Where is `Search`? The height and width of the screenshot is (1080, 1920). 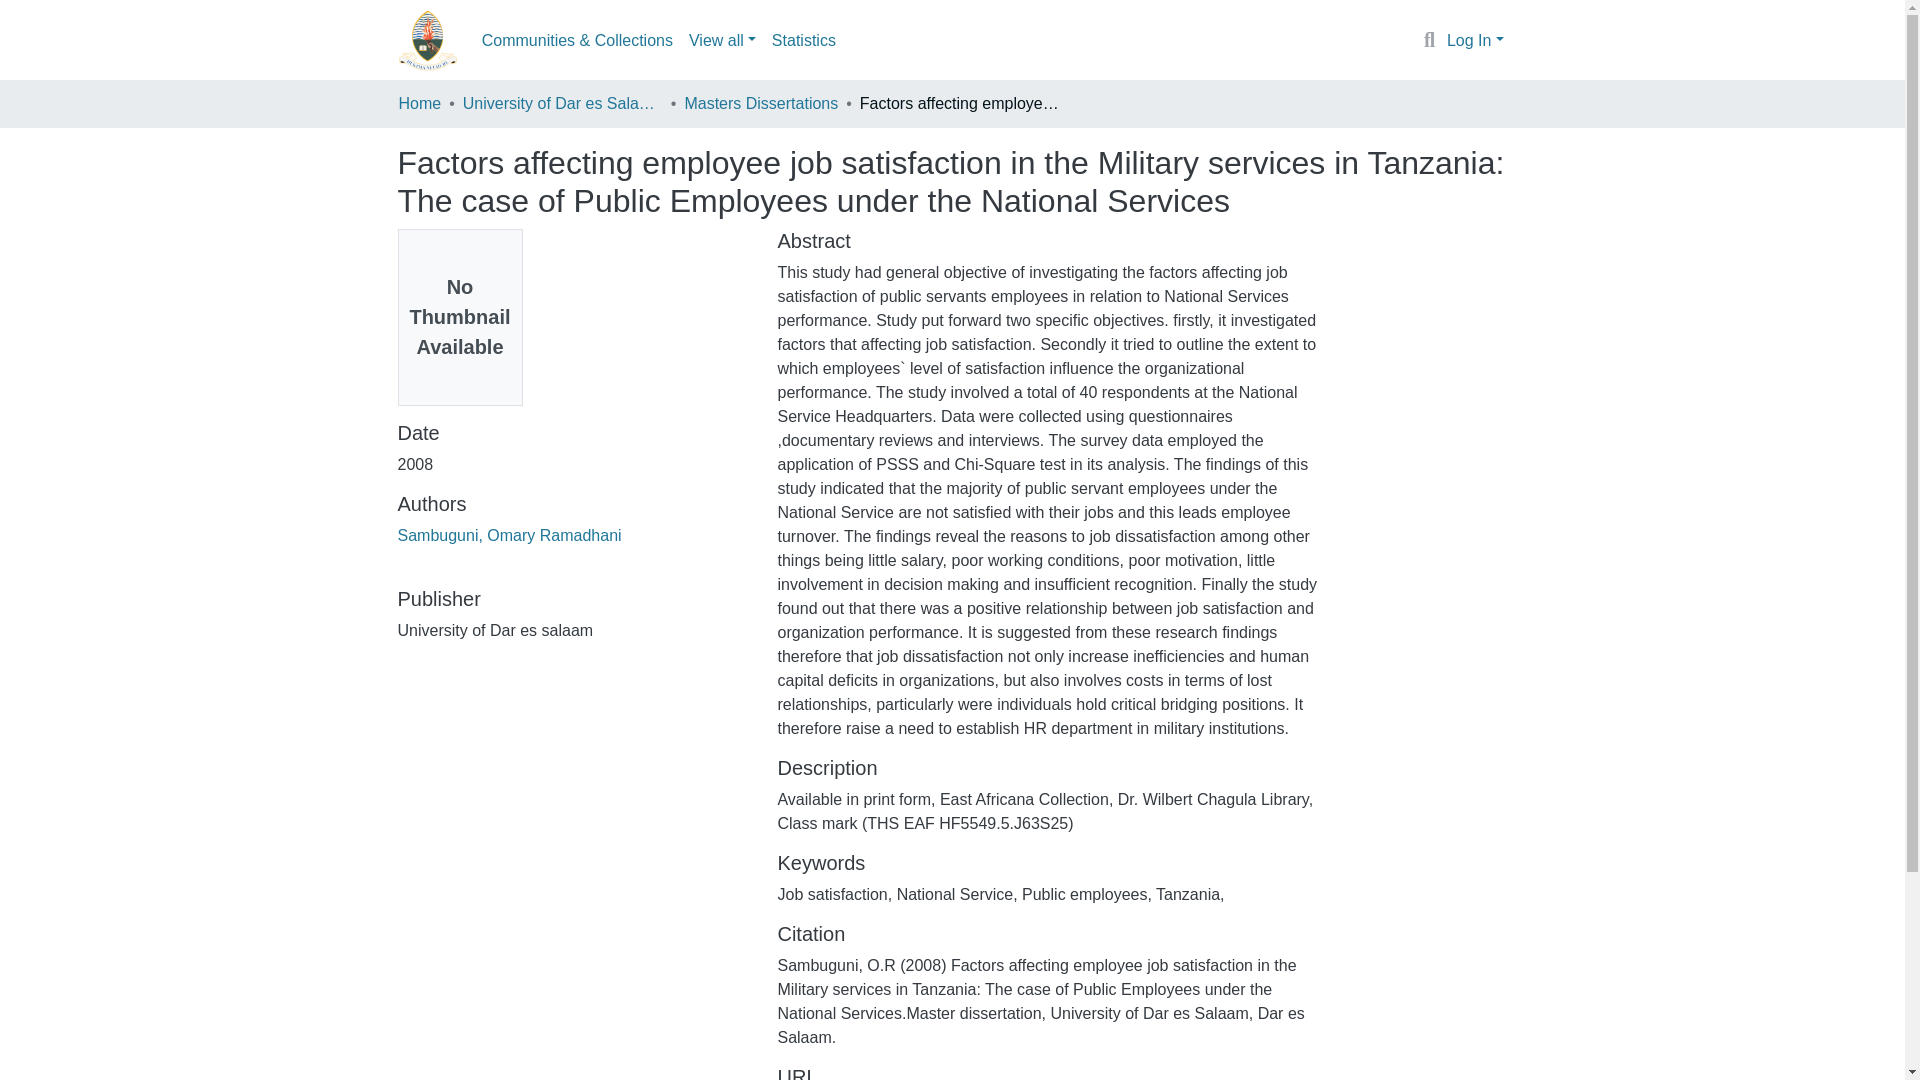
Search is located at coordinates (1430, 41).